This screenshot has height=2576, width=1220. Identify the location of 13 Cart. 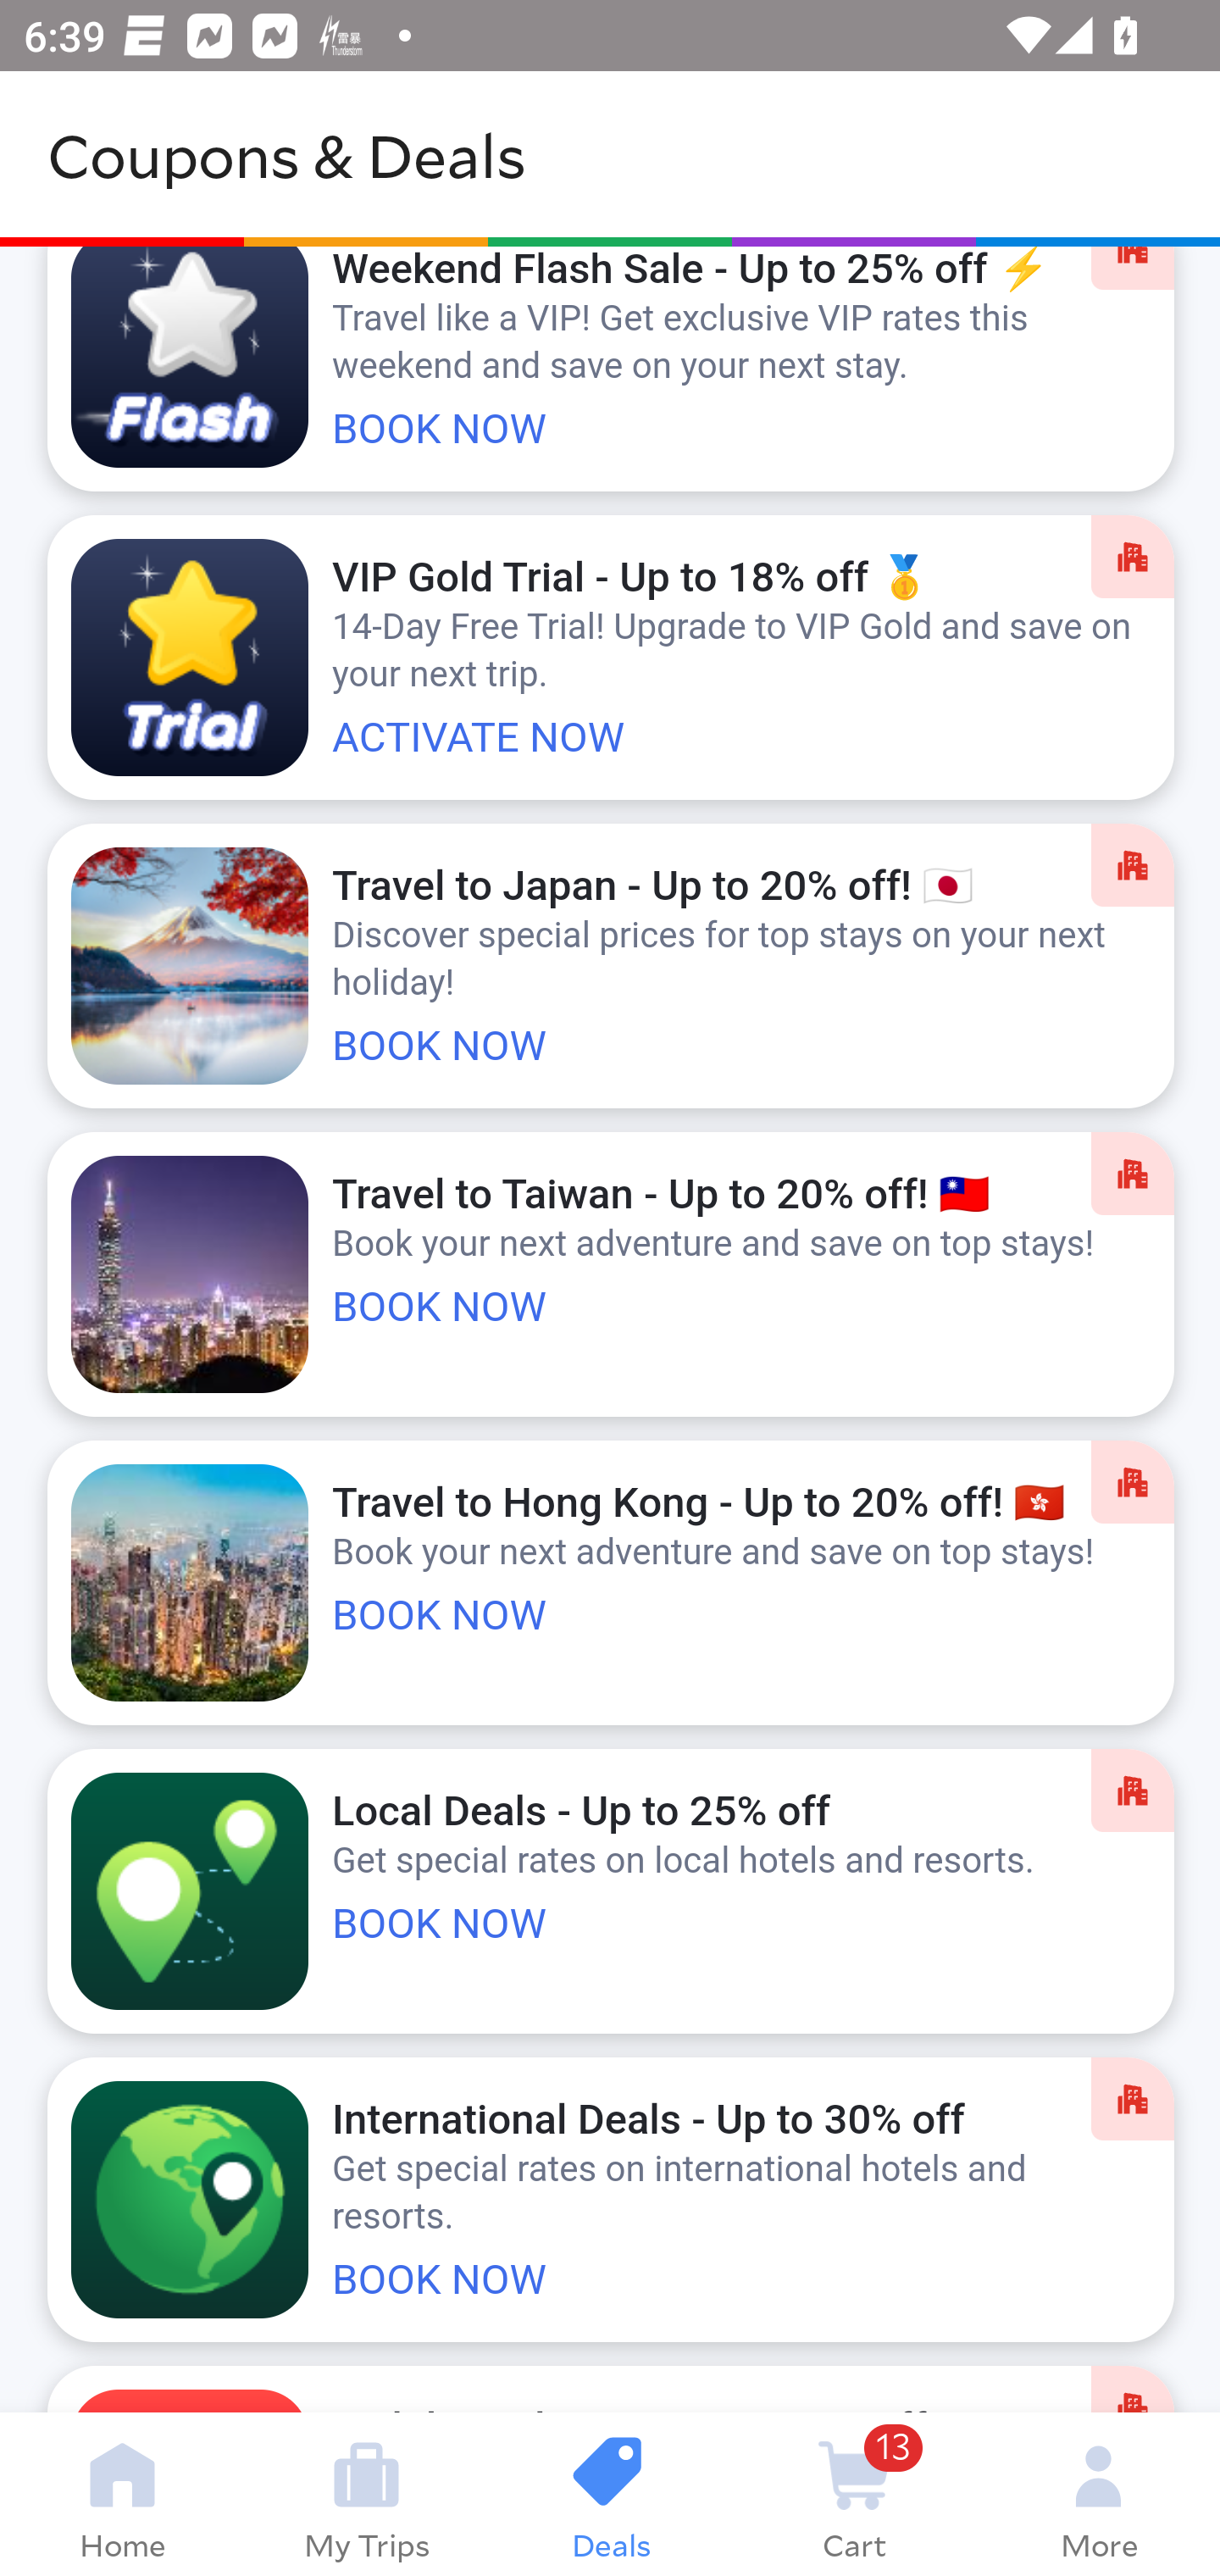
(854, 2495).